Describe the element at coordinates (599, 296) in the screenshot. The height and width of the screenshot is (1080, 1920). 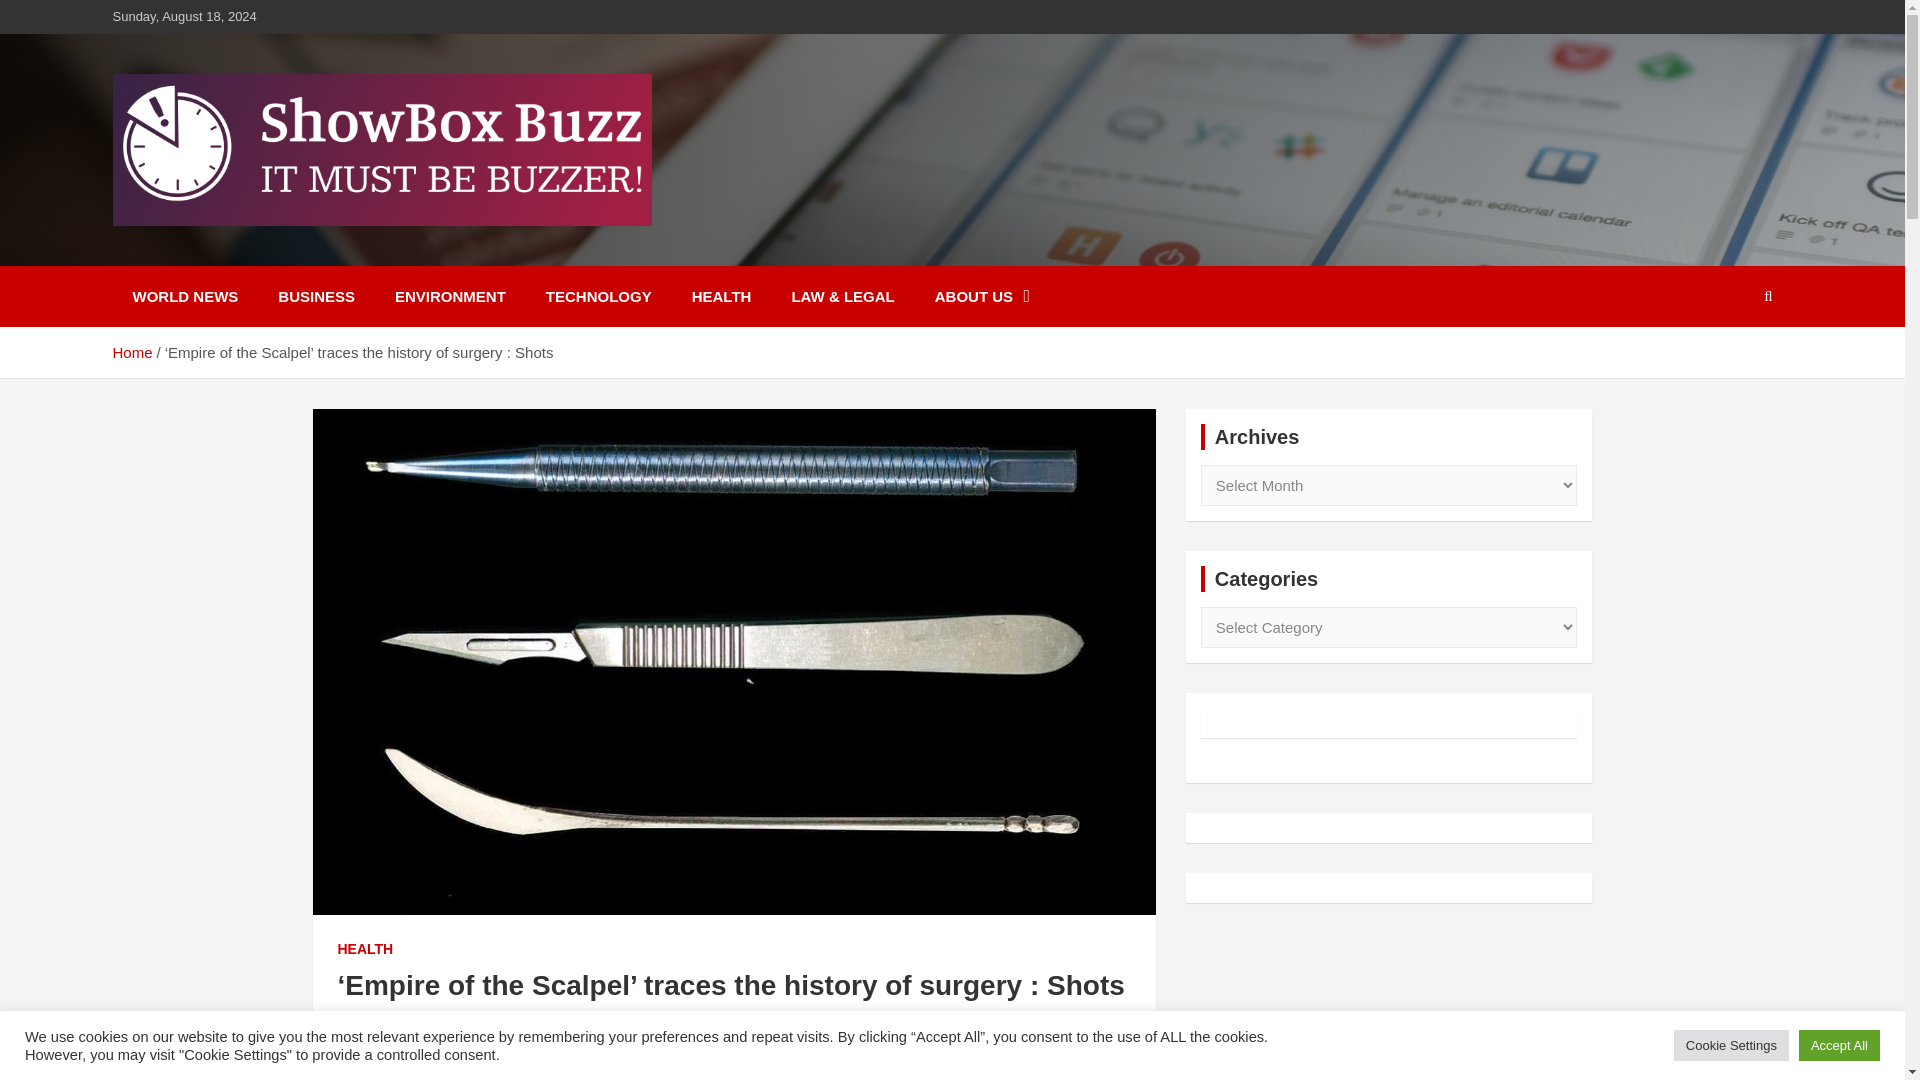
I see `TECHNOLOGY` at that location.